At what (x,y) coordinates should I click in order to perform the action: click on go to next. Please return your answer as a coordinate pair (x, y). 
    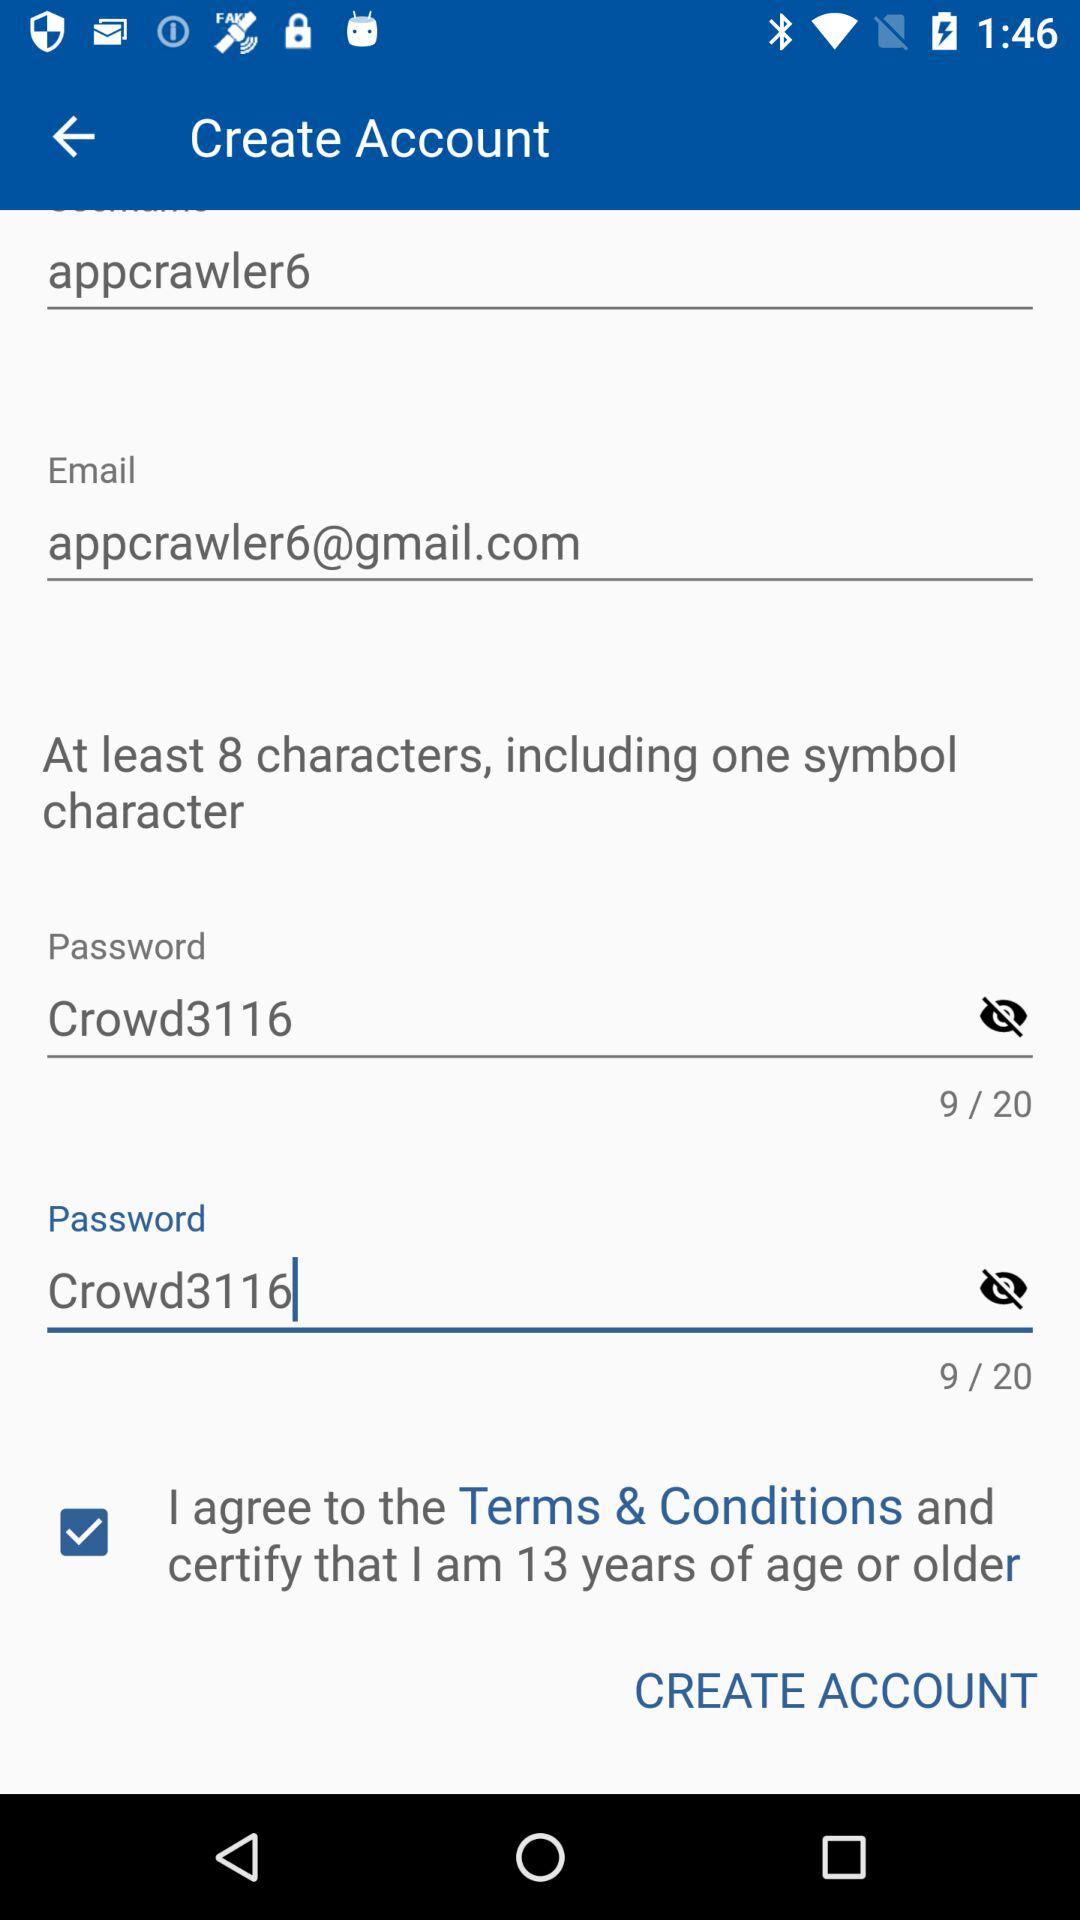
    Looking at the image, I should click on (1004, 1018).